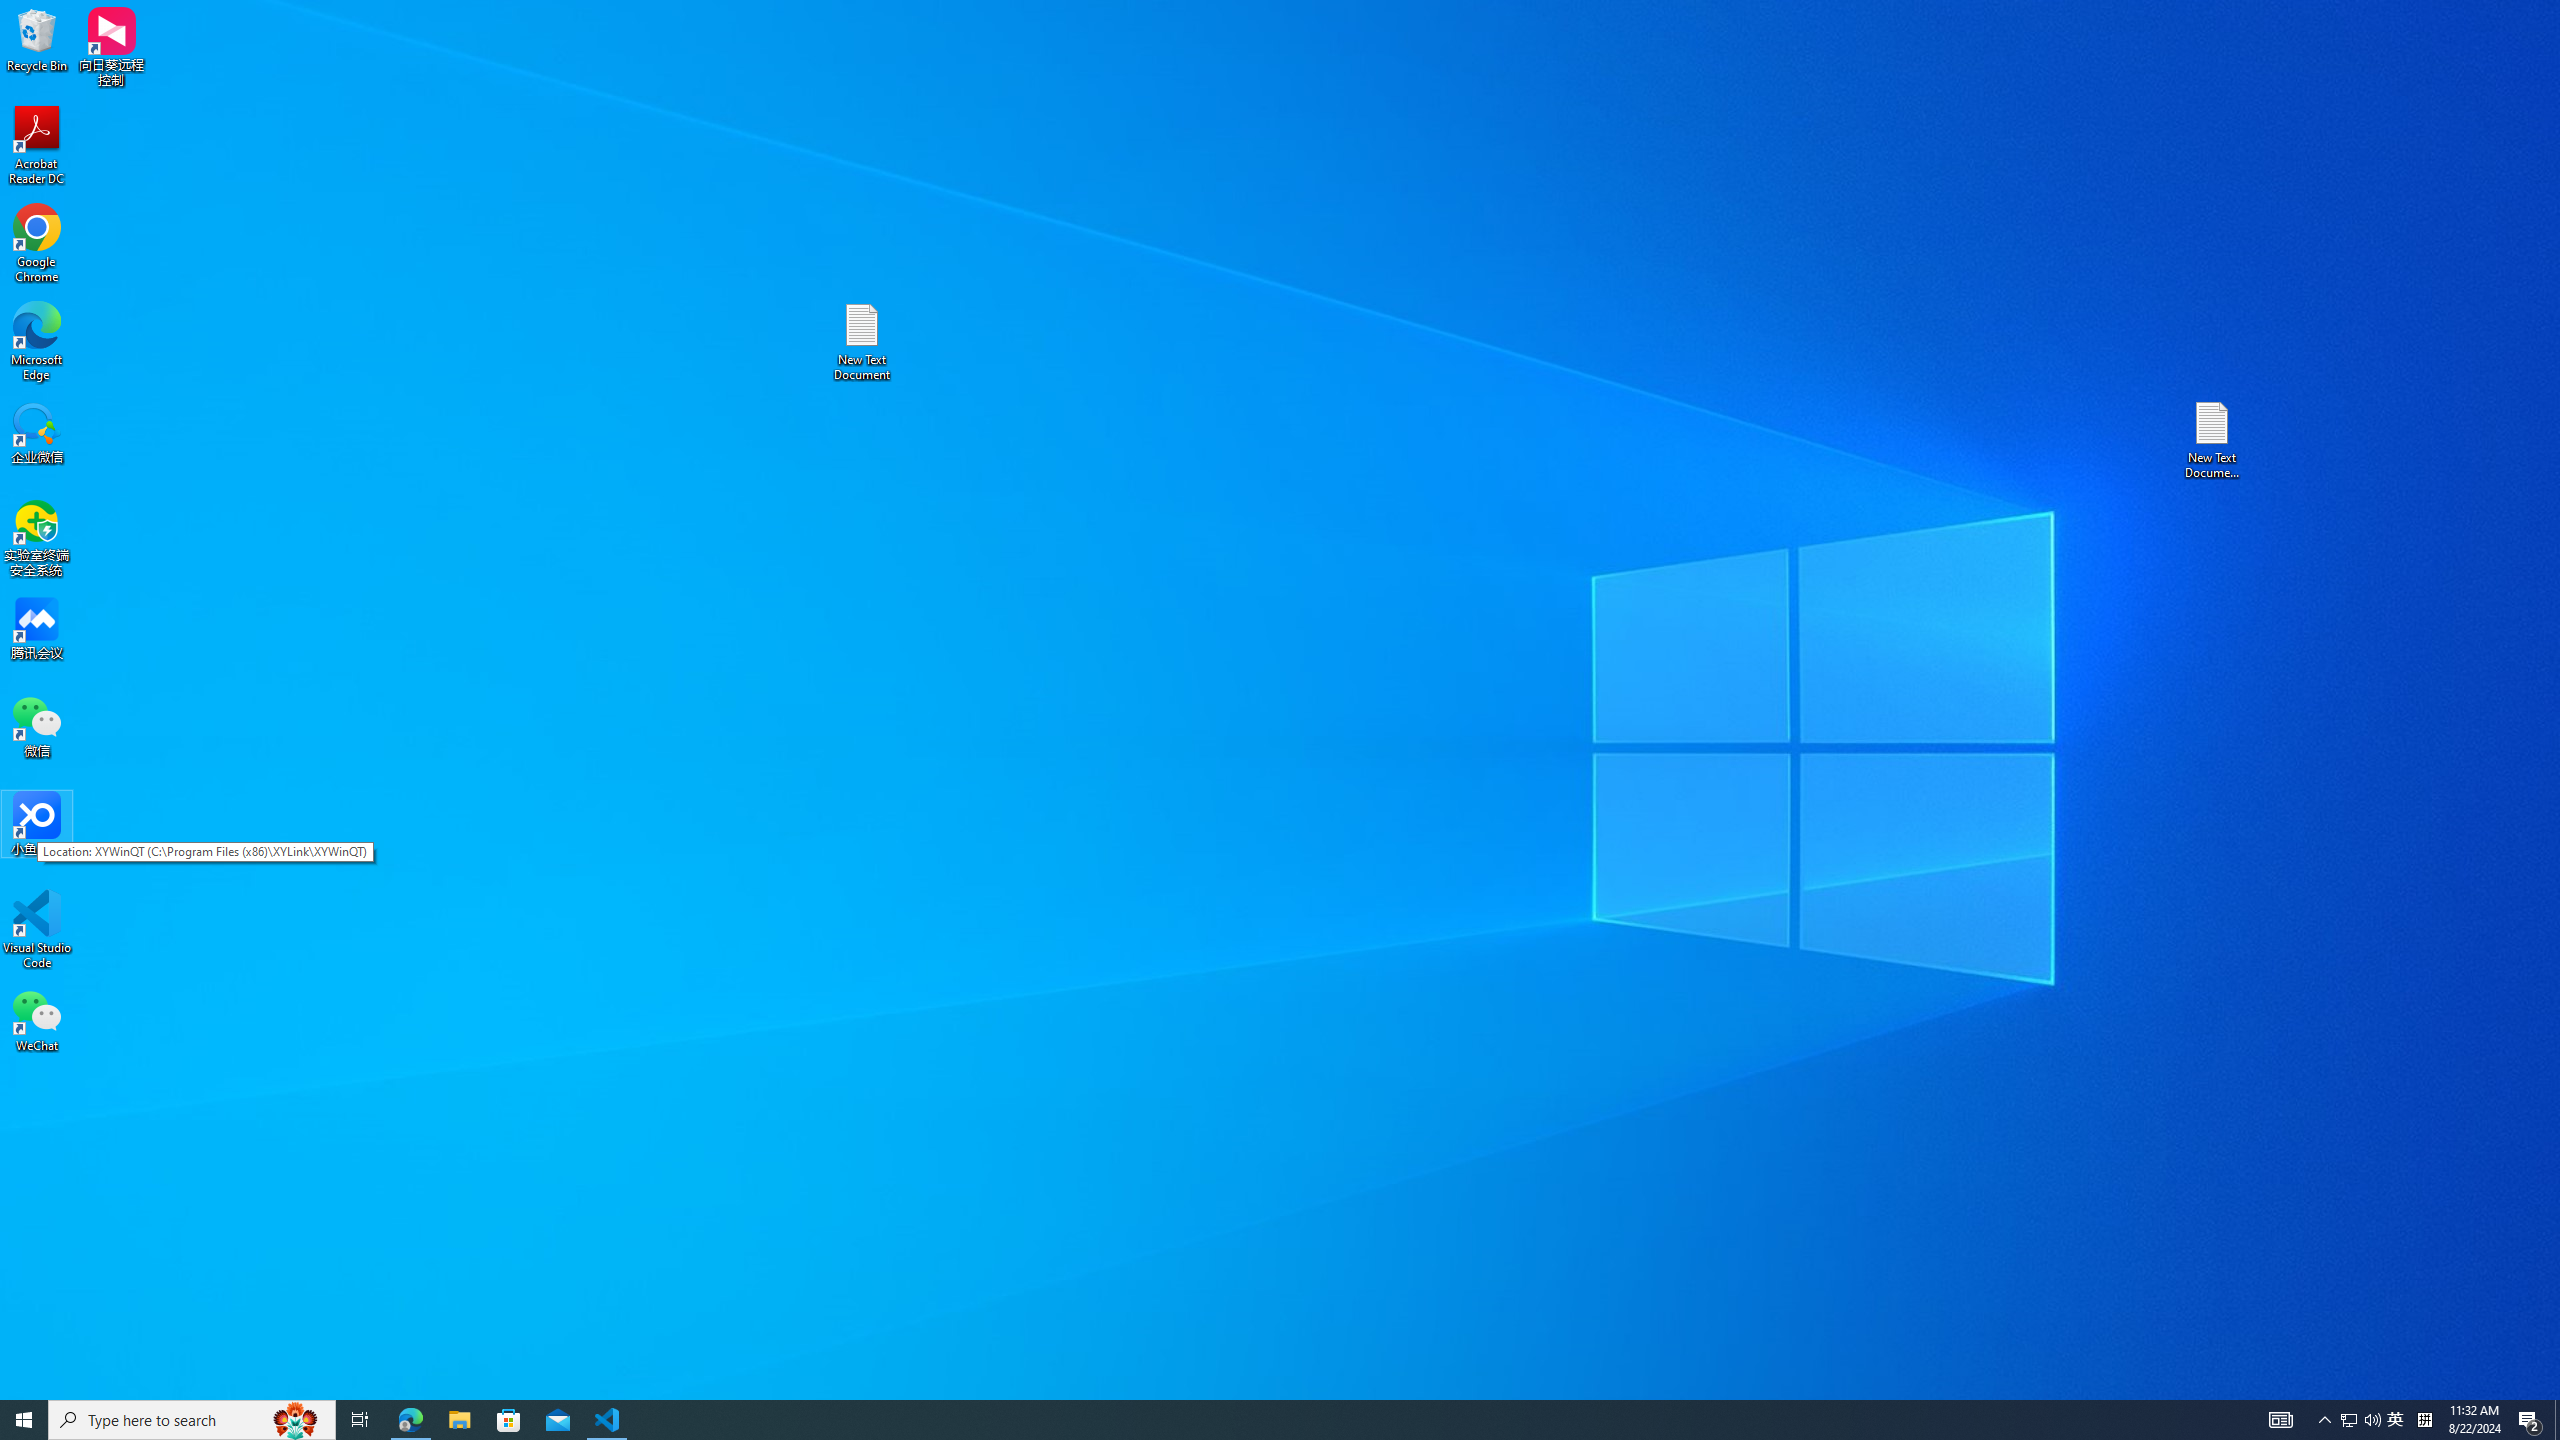  What do you see at coordinates (2424, 1420) in the screenshot?
I see `Tray Input Indicator - Chinese (Simplified, China)` at bounding box center [2424, 1420].